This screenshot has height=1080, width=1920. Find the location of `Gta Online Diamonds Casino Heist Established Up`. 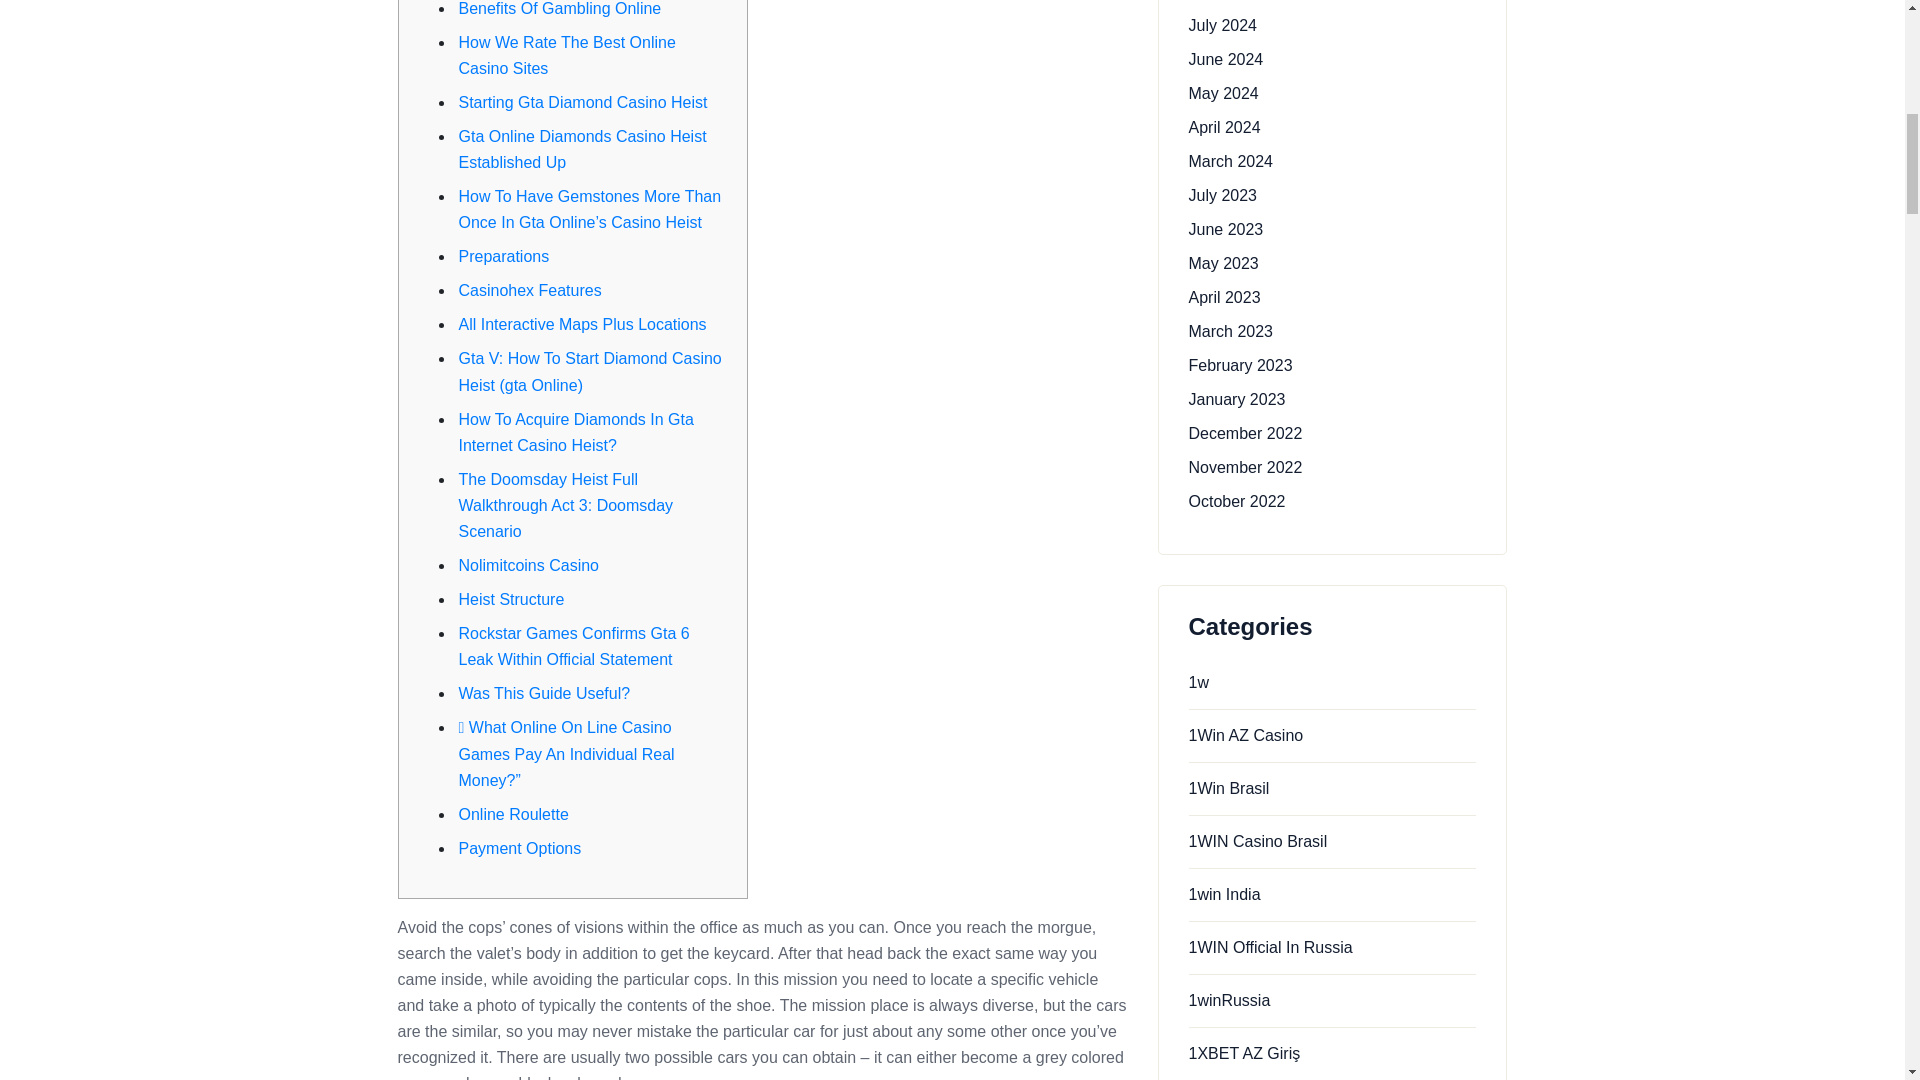

Gta Online Diamonds Casino Heist Established Up is located at coordinates (582, 149).